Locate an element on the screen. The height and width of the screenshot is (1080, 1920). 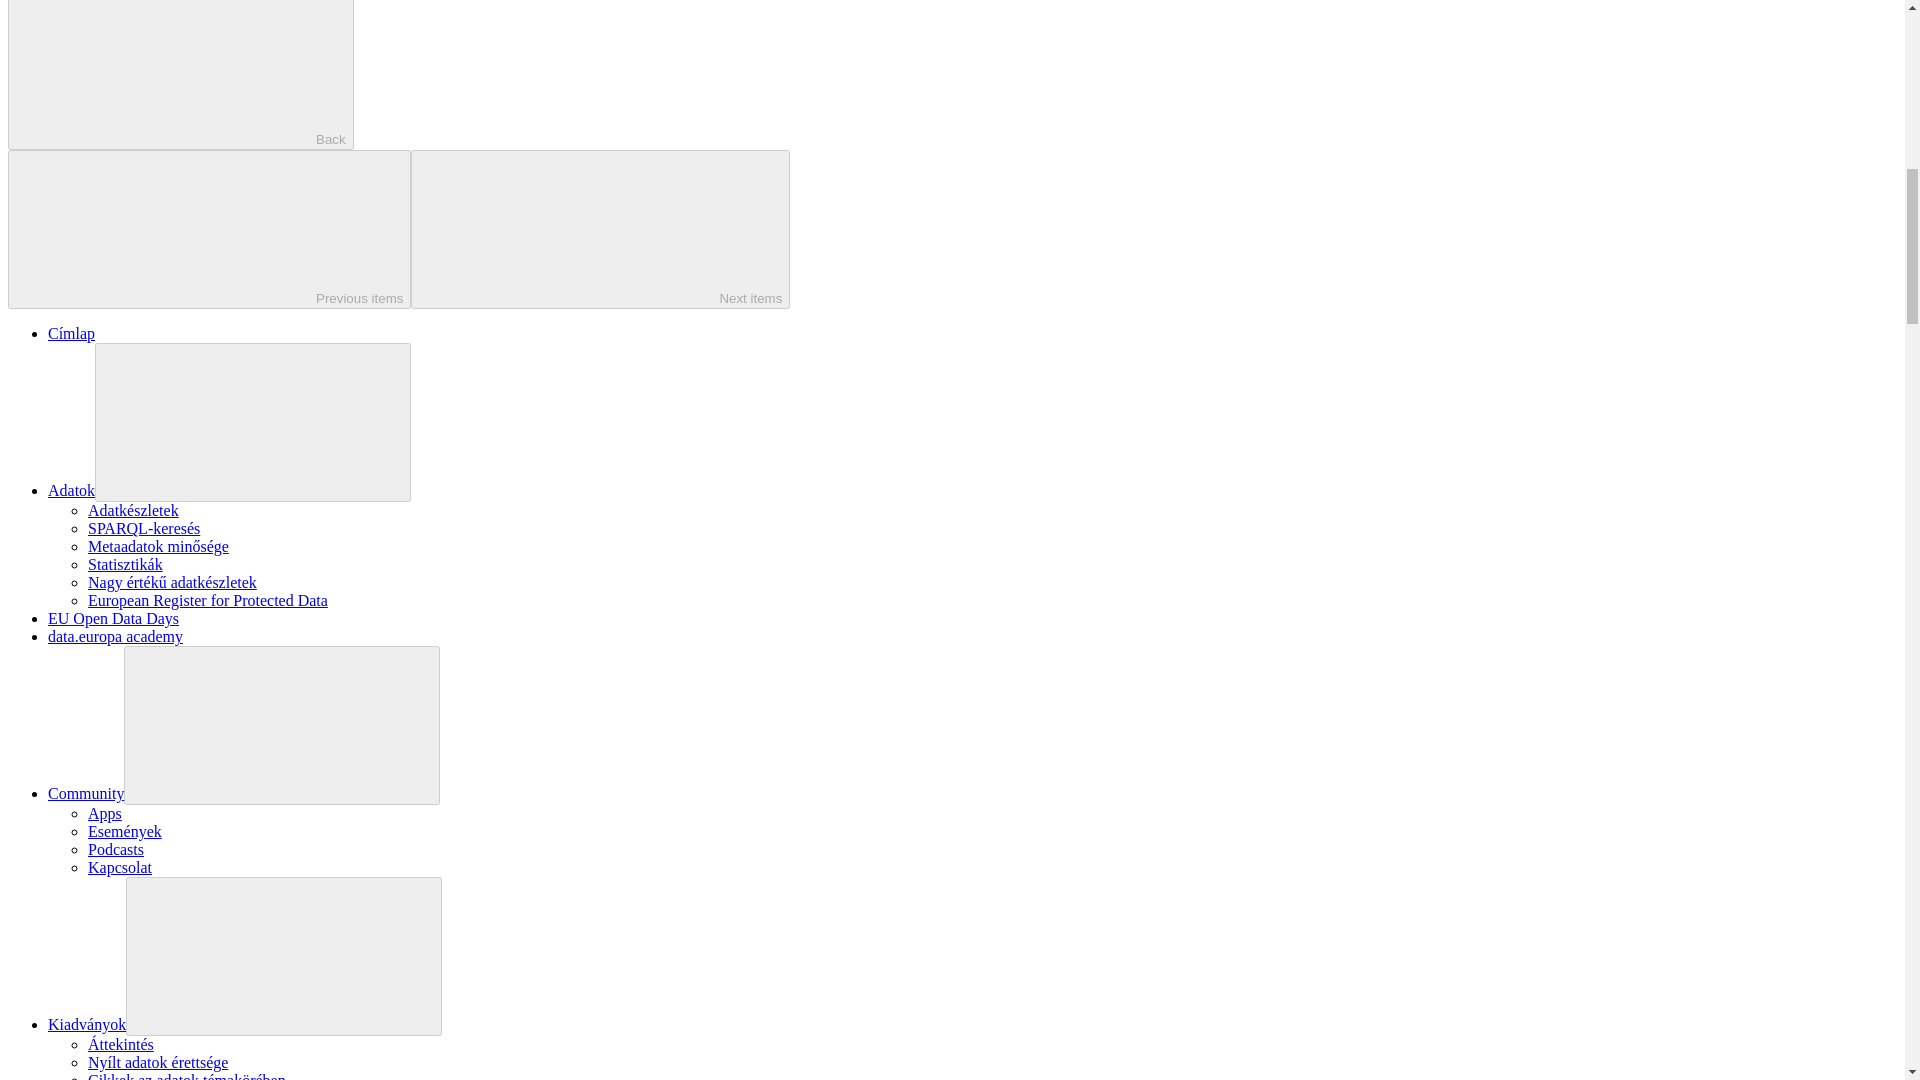
Next items is located at coordinates (600, 229).